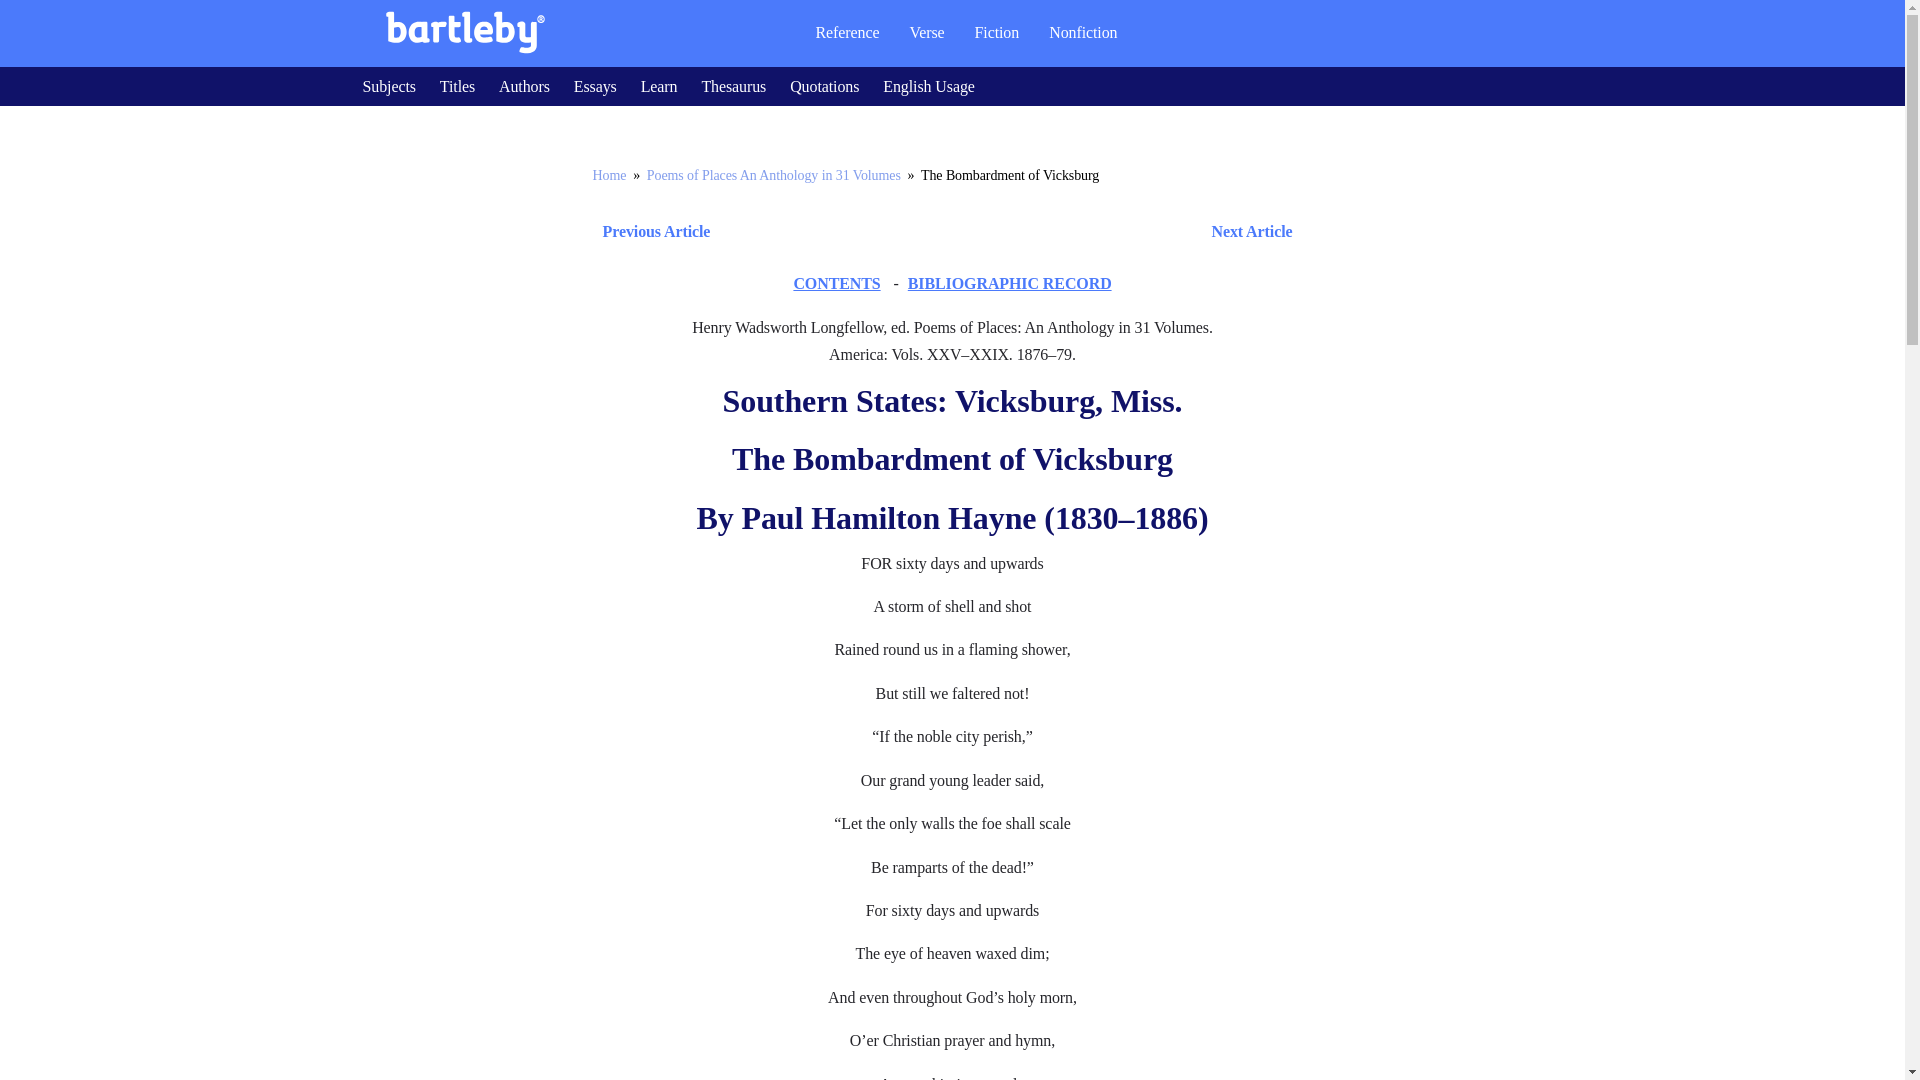  What do you see at coordinates (926, 32) in the screenshot?
I see `Verse` at bounding box center [926, 32].